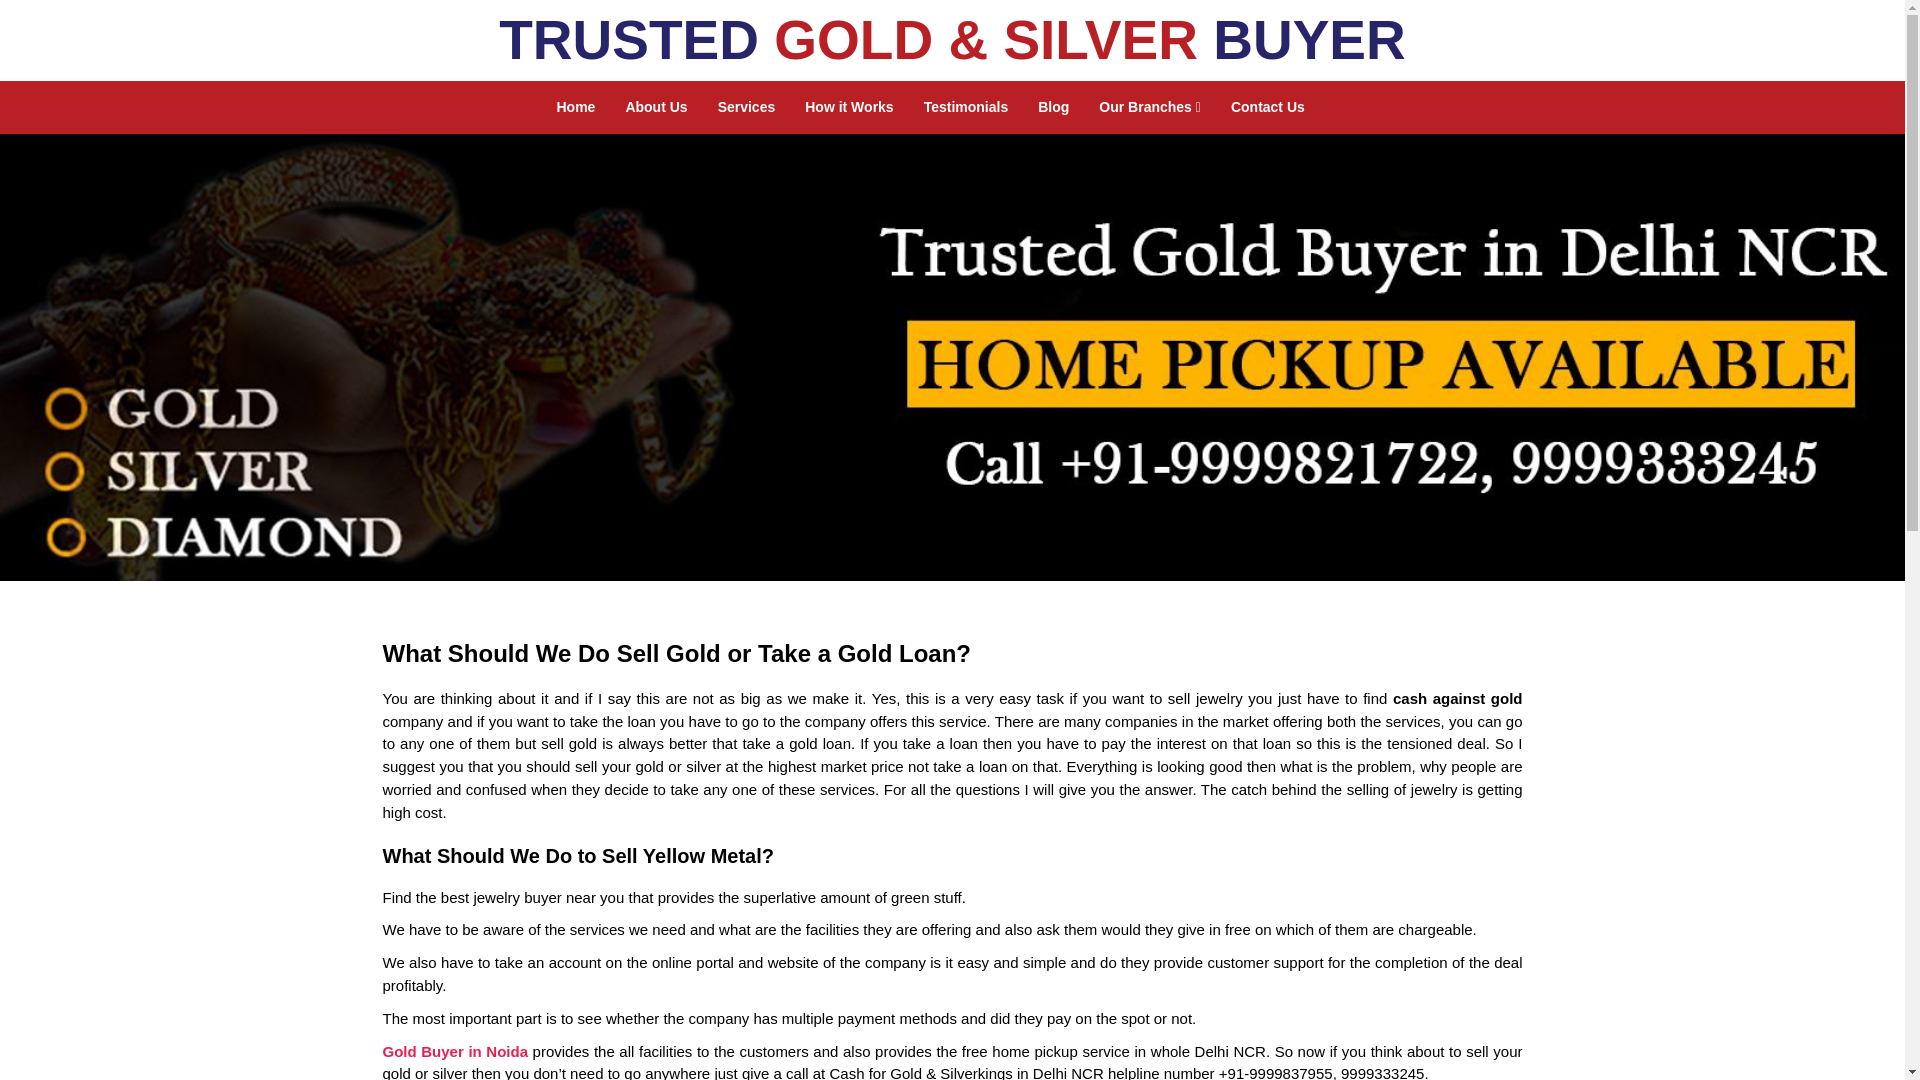 This screenshot has width=1920, height=1080. I want to click on Testimonials, so click(966, 107).